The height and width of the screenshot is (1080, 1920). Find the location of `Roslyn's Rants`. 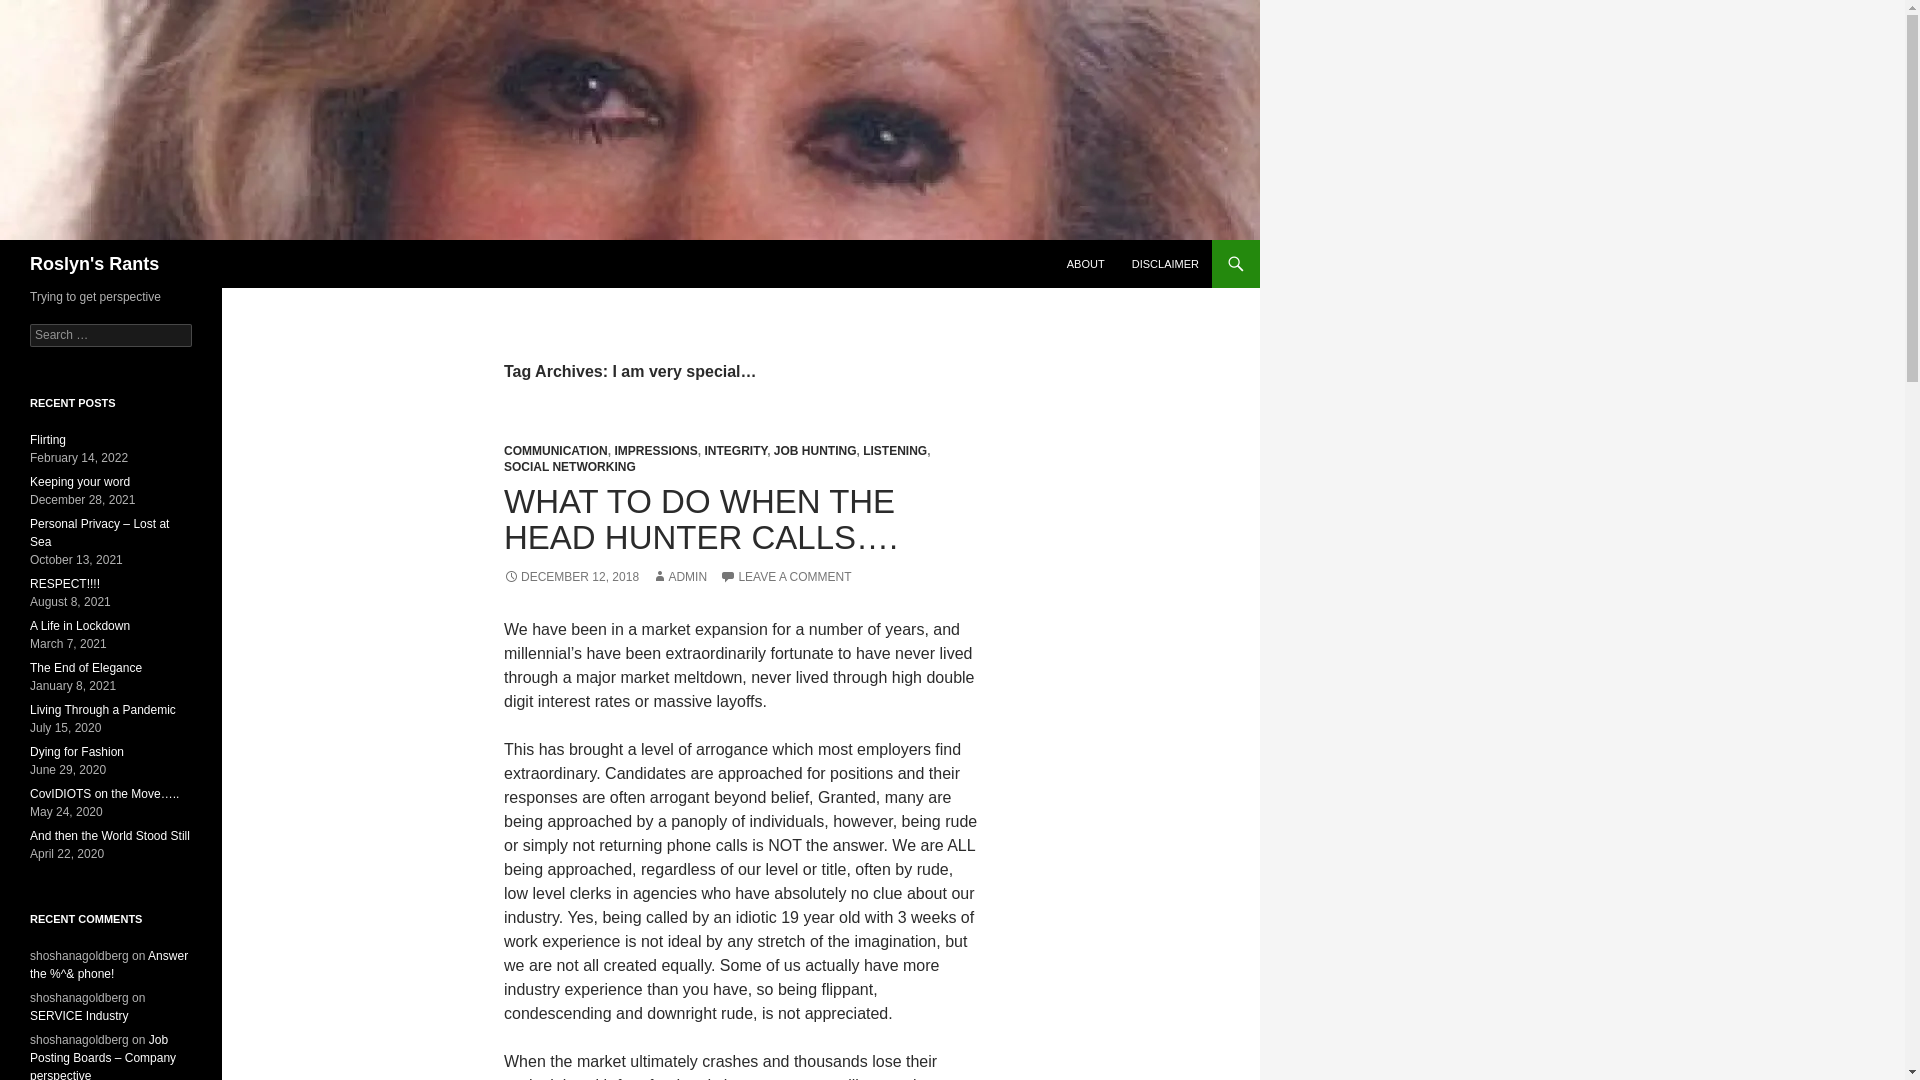

Roslyn's Rants is located at coordinates (94, 264).